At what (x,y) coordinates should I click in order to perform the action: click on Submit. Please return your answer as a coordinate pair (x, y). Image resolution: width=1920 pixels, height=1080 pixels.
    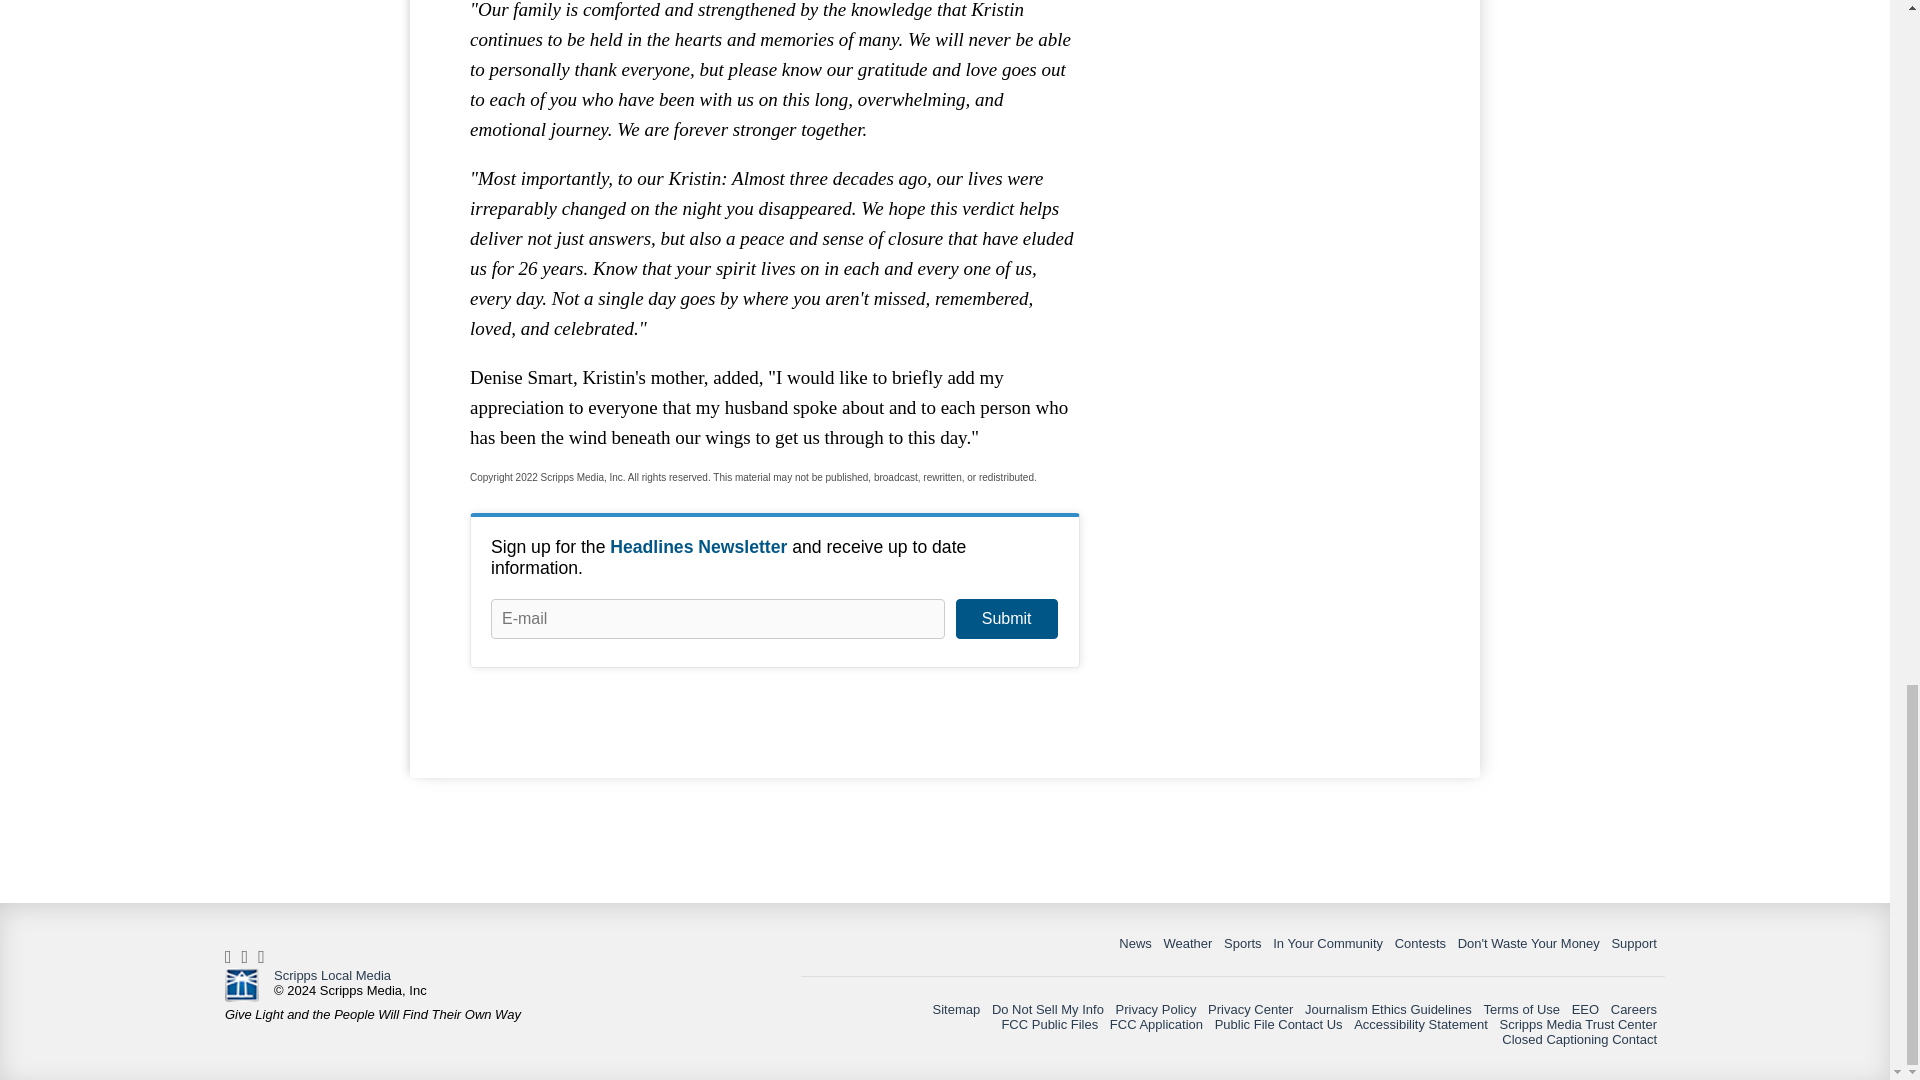
    Looking at the image, I should click on (1006, 619).